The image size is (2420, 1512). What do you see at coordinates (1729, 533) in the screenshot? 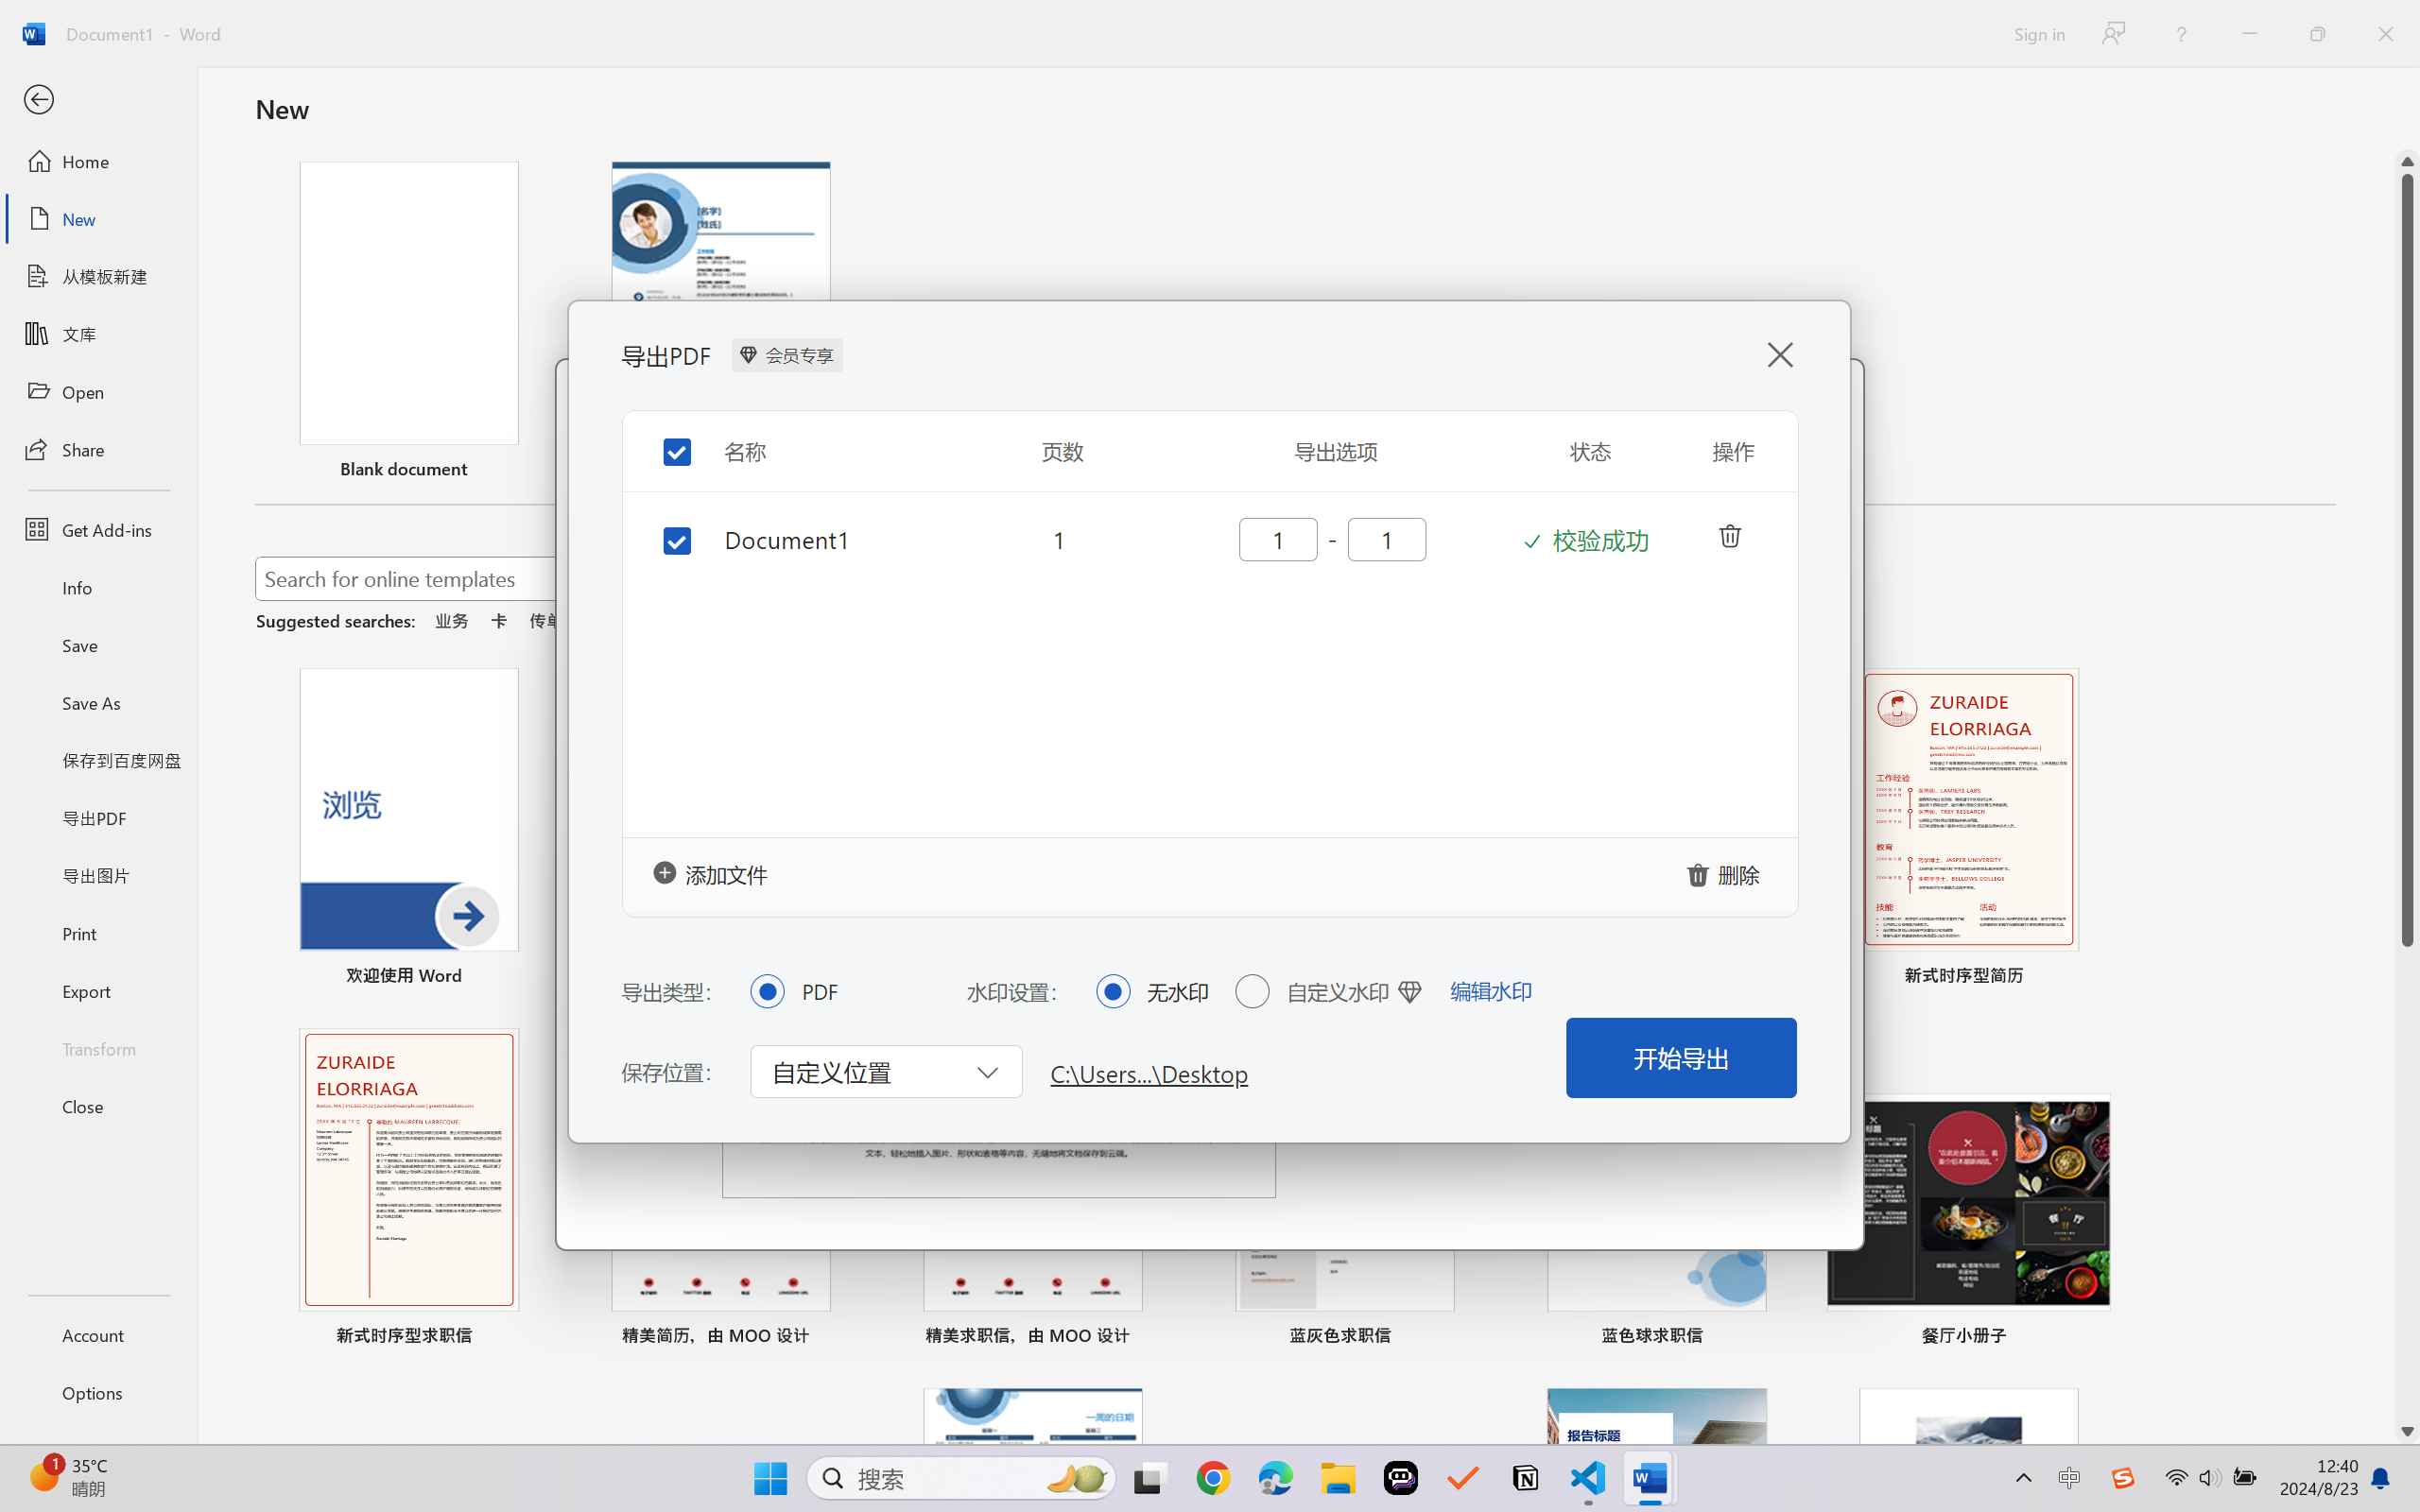
I see `deleteColumn` at bounding box center [1729, 533].